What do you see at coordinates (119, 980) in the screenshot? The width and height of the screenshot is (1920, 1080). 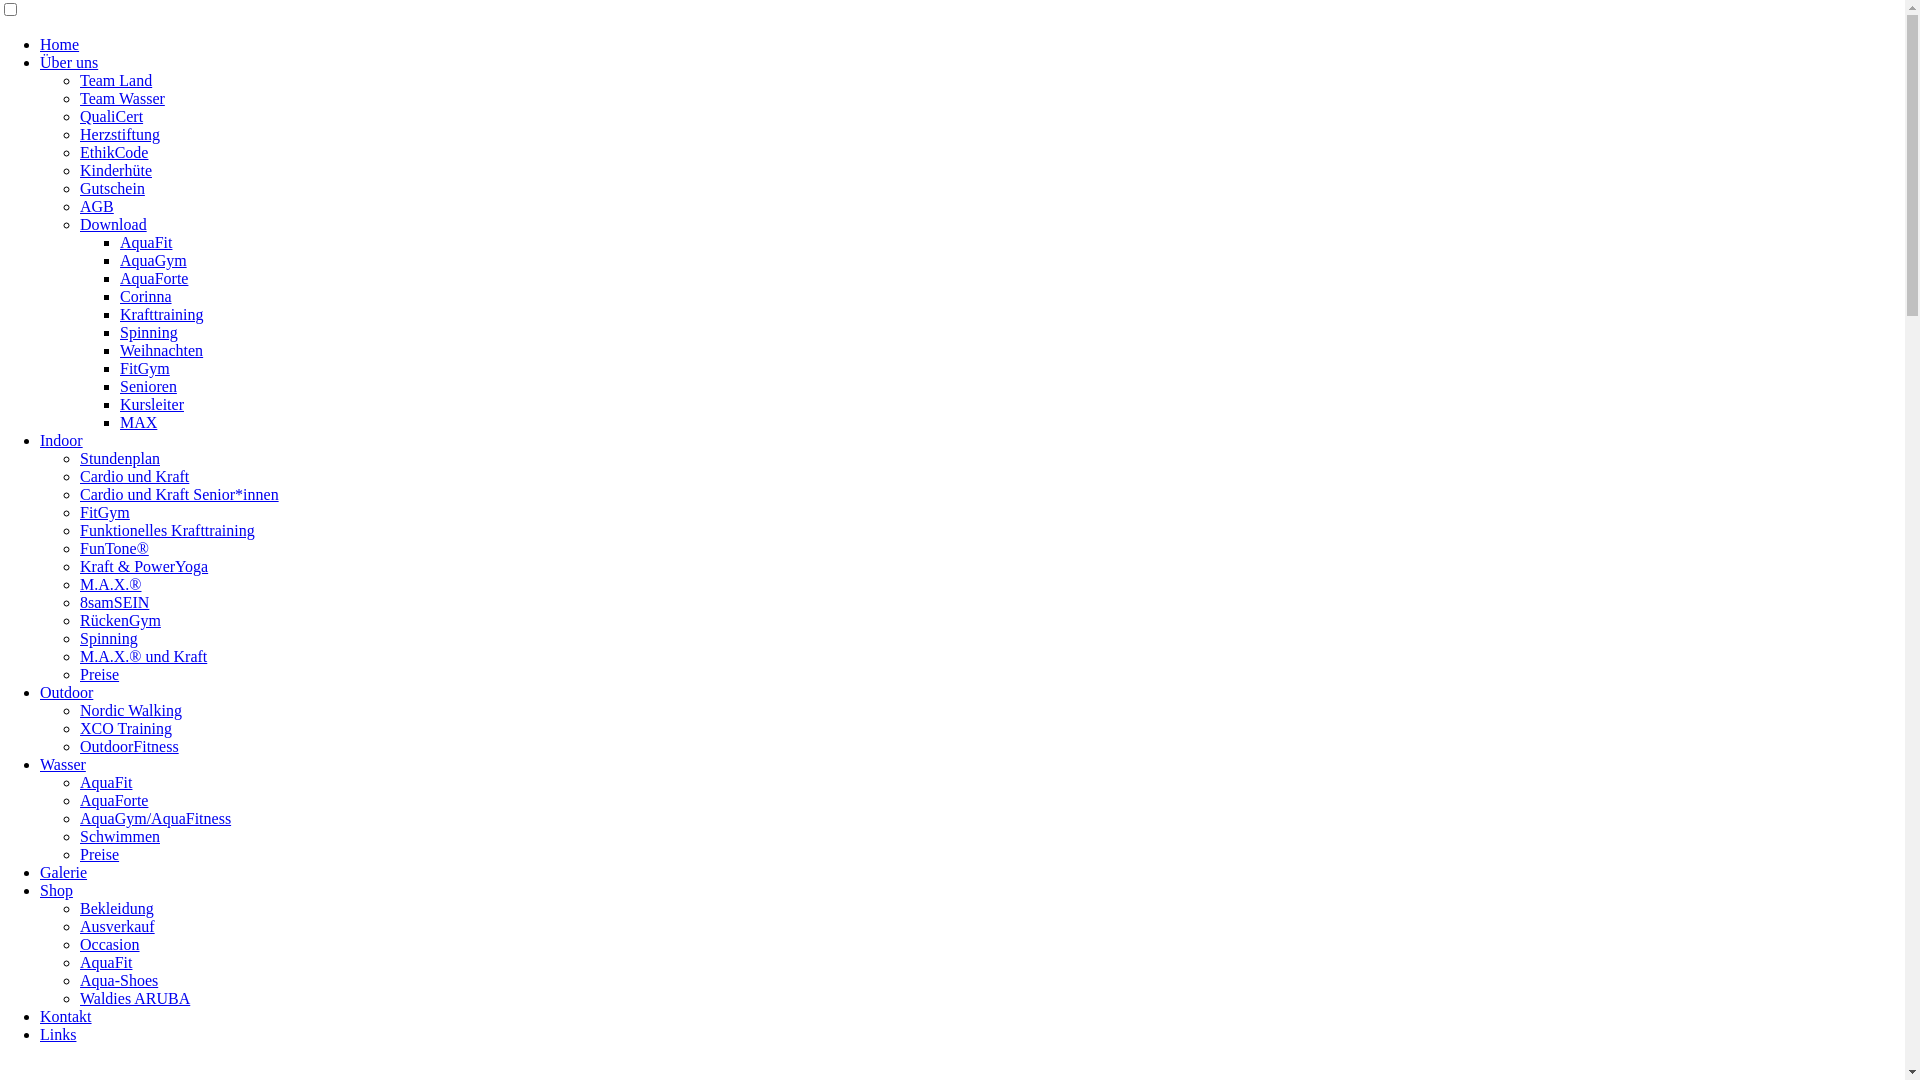 I see `Aqua-Shoes` at bounding box center [119, 980].